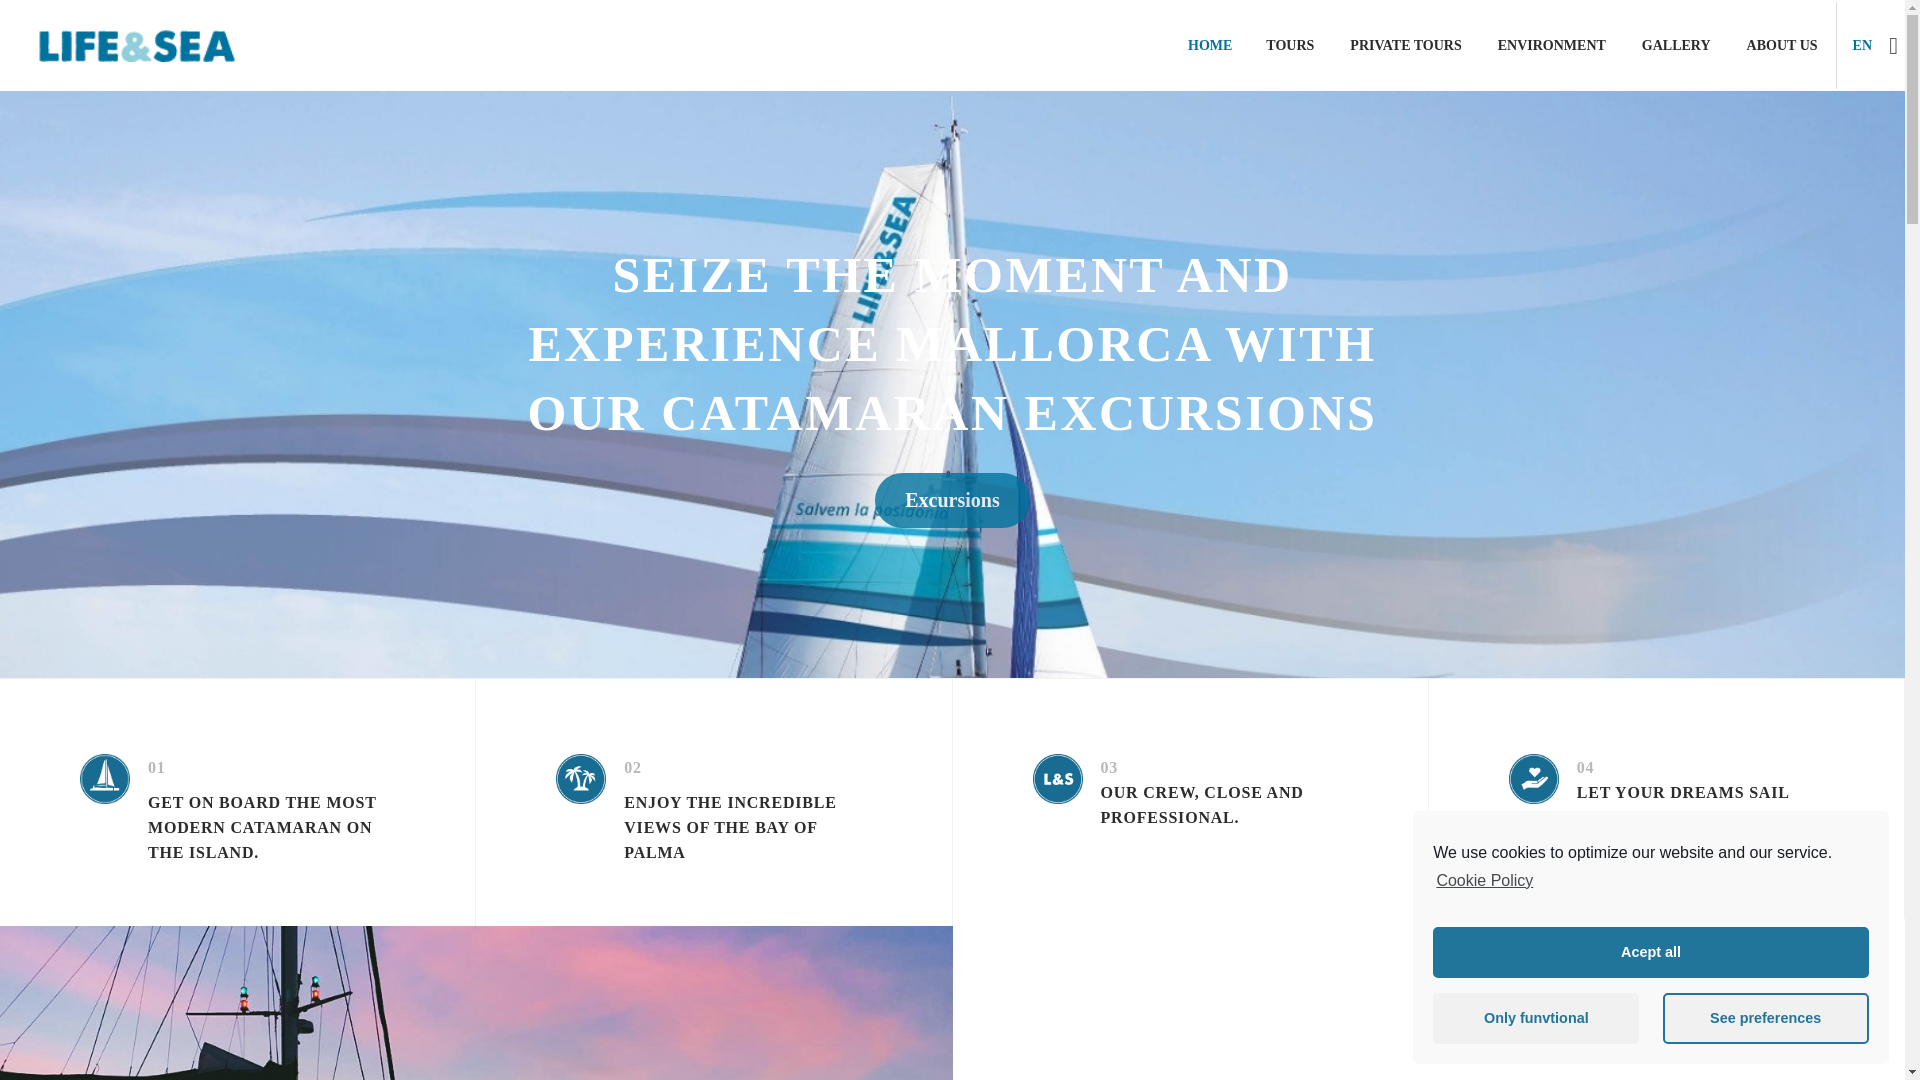 The width and height of the screenshot is (1920, 1080). I want to click on TOURS, so click(1290, 46).